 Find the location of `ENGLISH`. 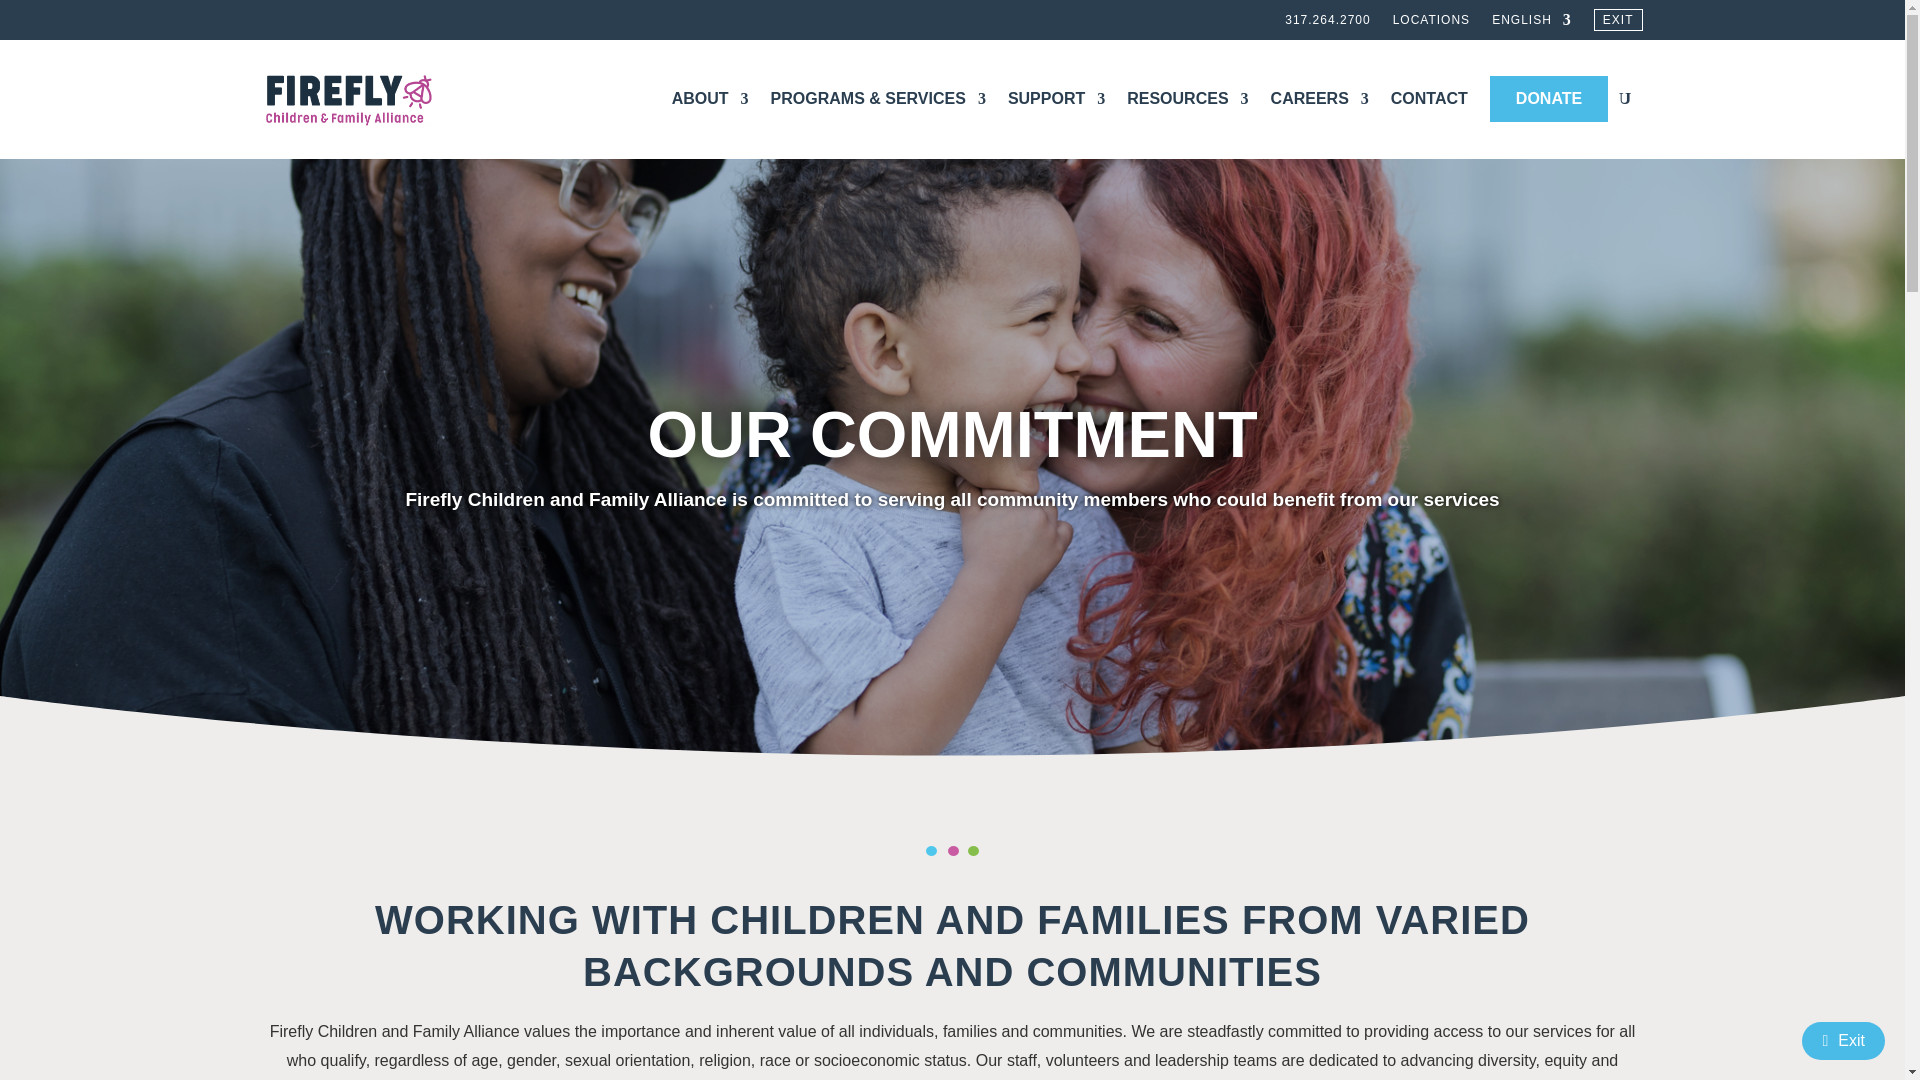

ENGLISH is located at coordinates (1532, 23).